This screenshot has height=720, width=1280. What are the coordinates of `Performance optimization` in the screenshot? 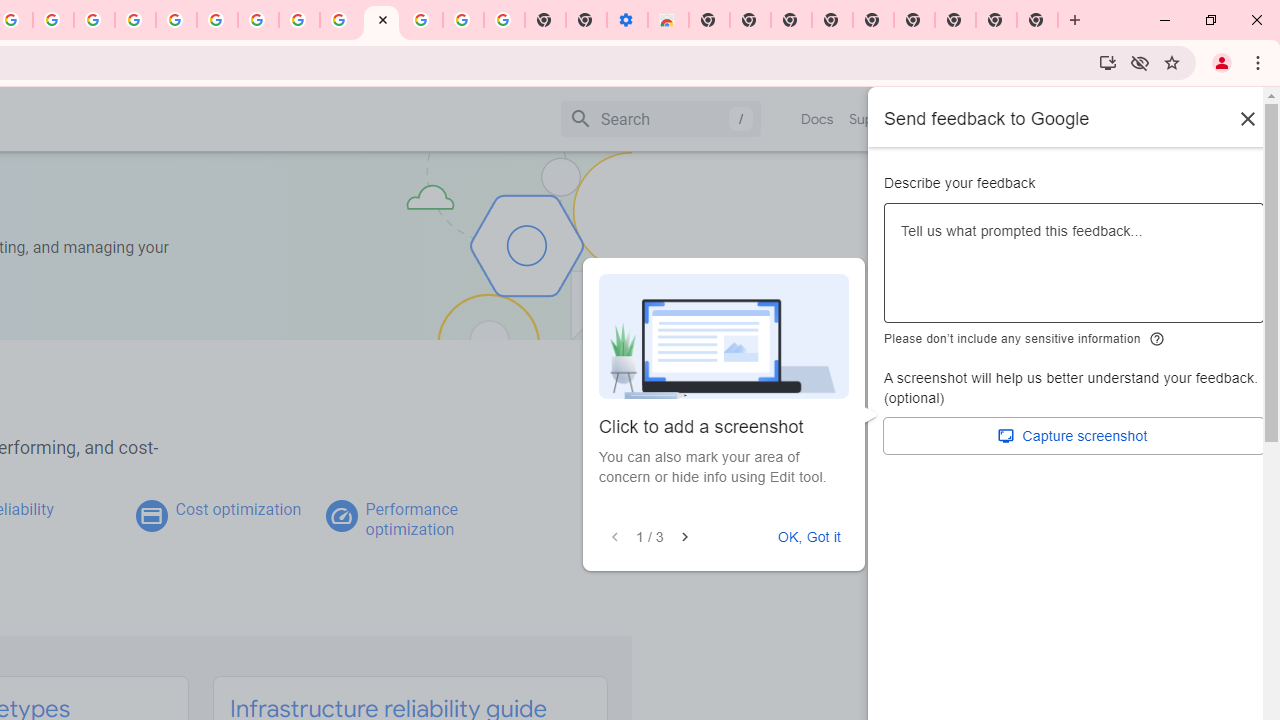 It's located at (411, 519).